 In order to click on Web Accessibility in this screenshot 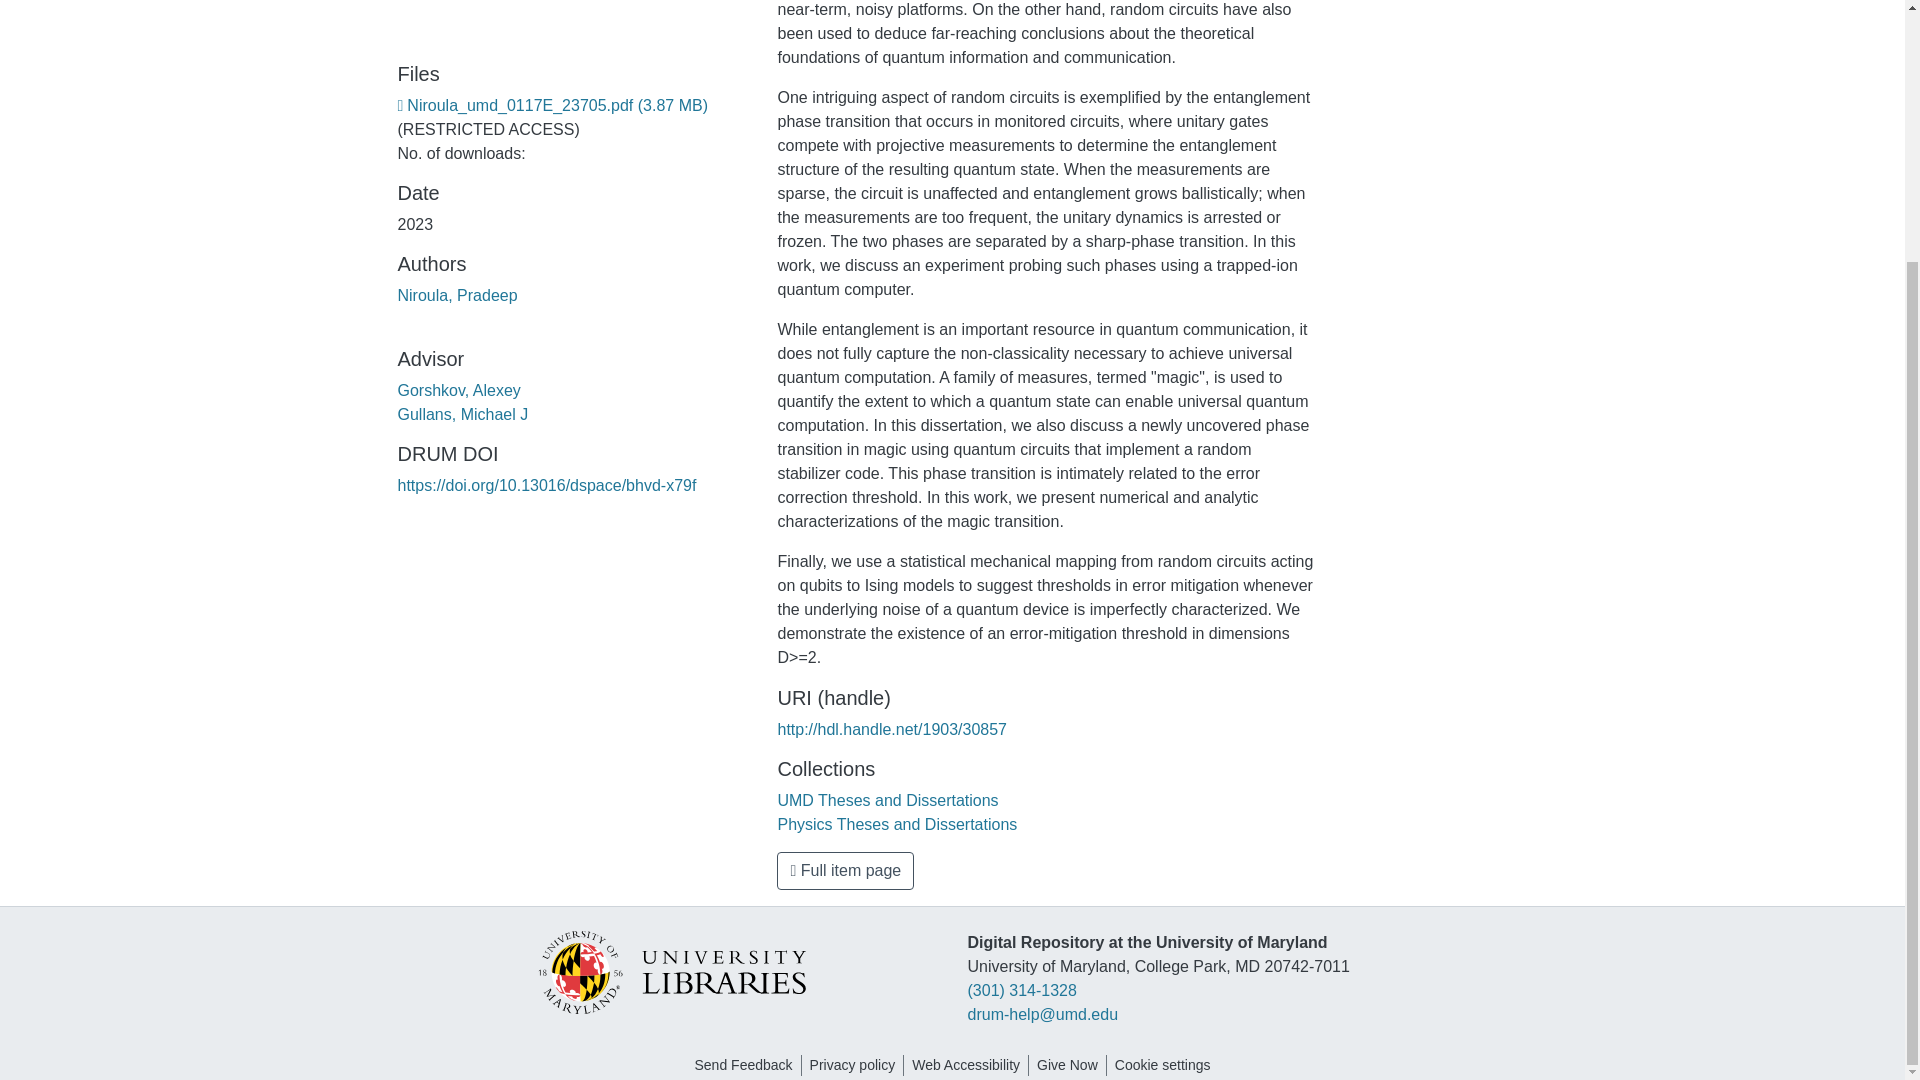, I will do `click(966, 1065)`.